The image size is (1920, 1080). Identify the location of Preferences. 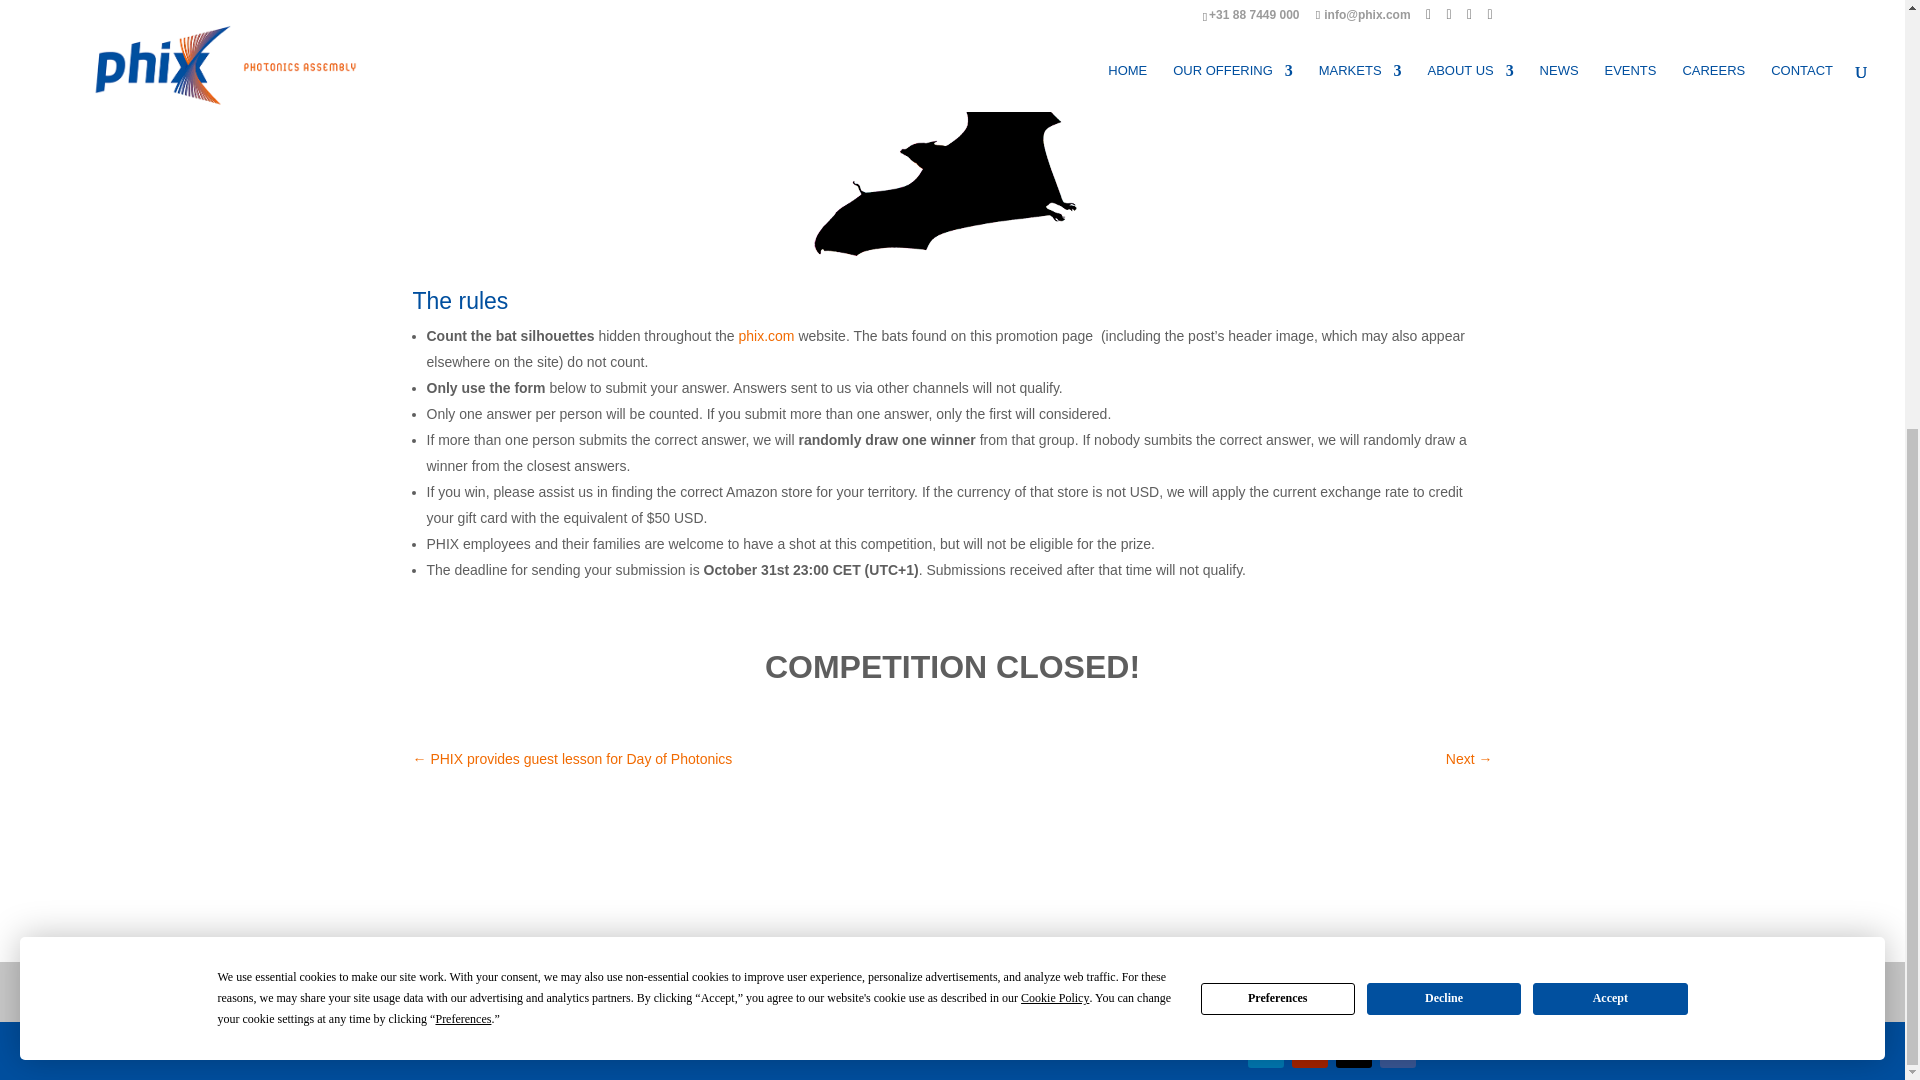
(1278, 294).